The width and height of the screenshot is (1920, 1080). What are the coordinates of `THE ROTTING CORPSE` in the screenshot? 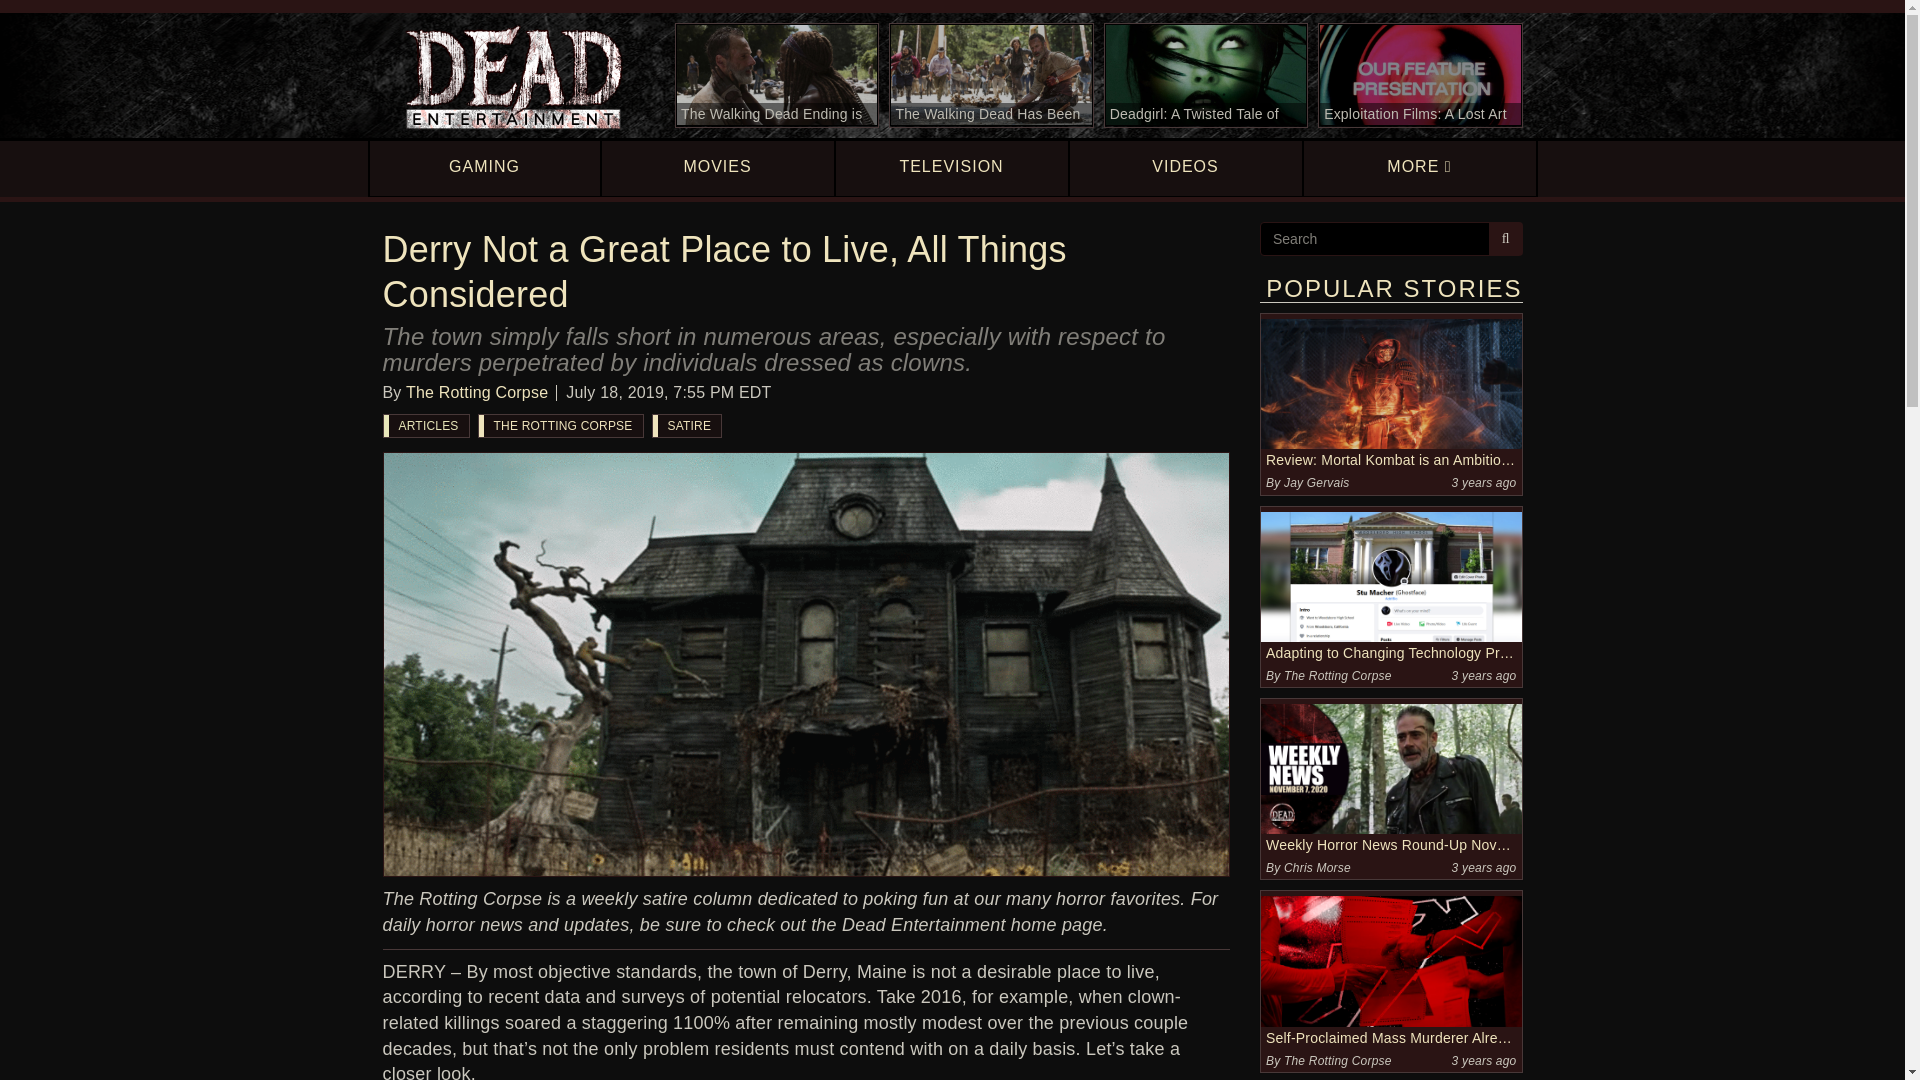 It's located at (560, 426).